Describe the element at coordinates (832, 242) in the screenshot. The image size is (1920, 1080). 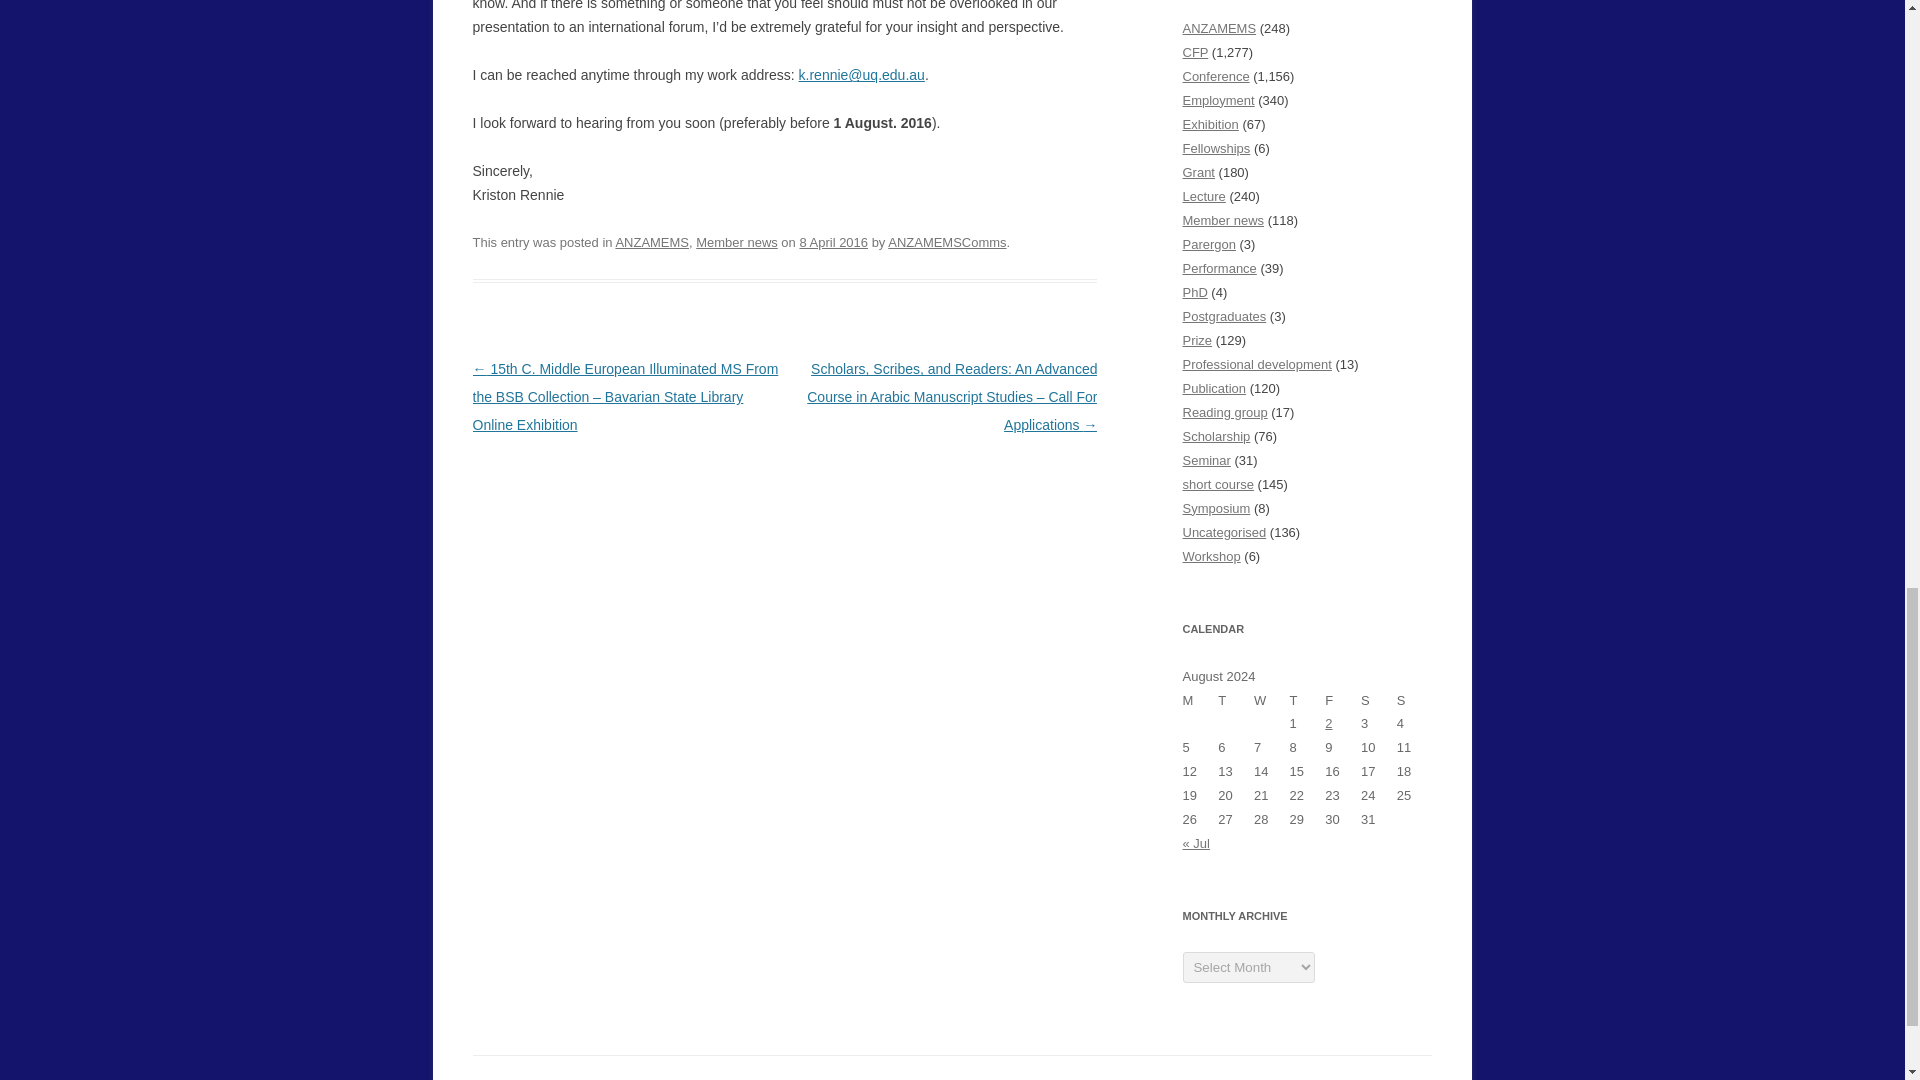
I see `11:00 am` at that location.